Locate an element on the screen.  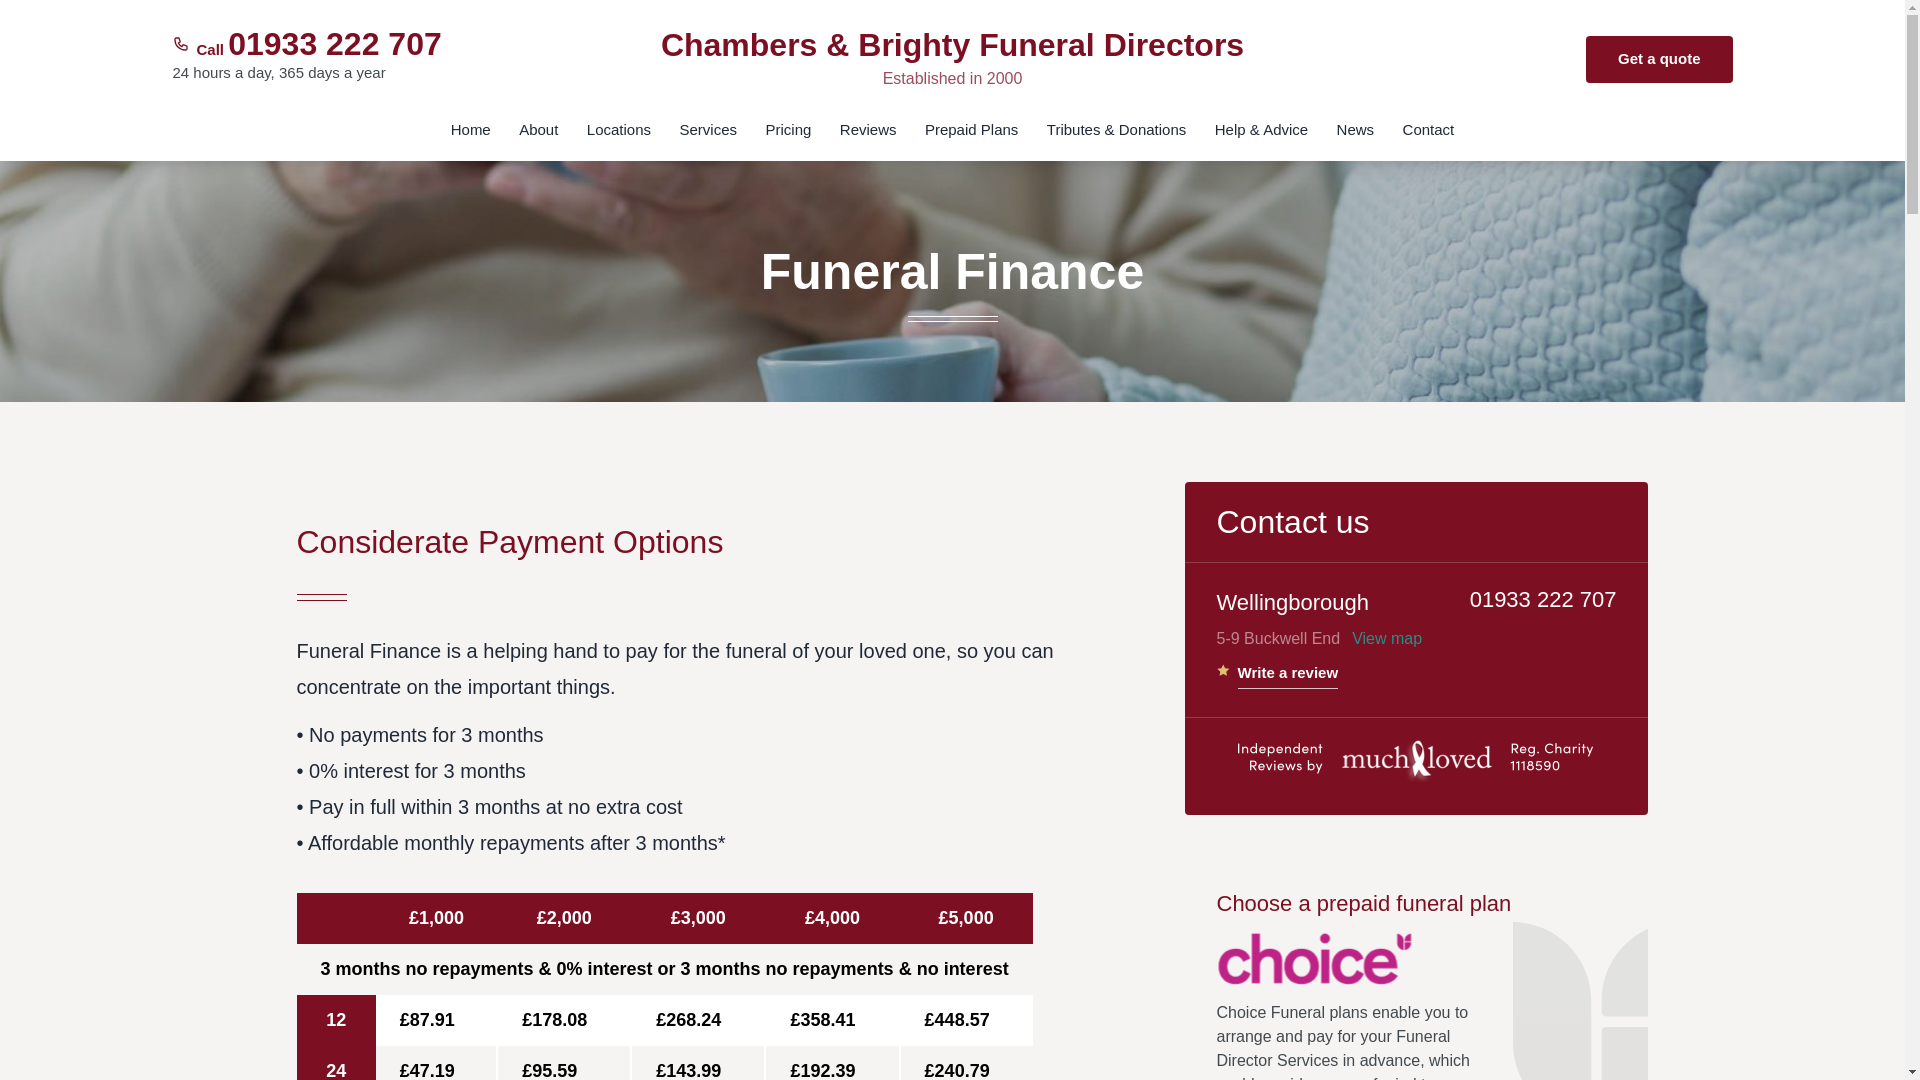
01933 222 707 is located at coordinates (334, 43).